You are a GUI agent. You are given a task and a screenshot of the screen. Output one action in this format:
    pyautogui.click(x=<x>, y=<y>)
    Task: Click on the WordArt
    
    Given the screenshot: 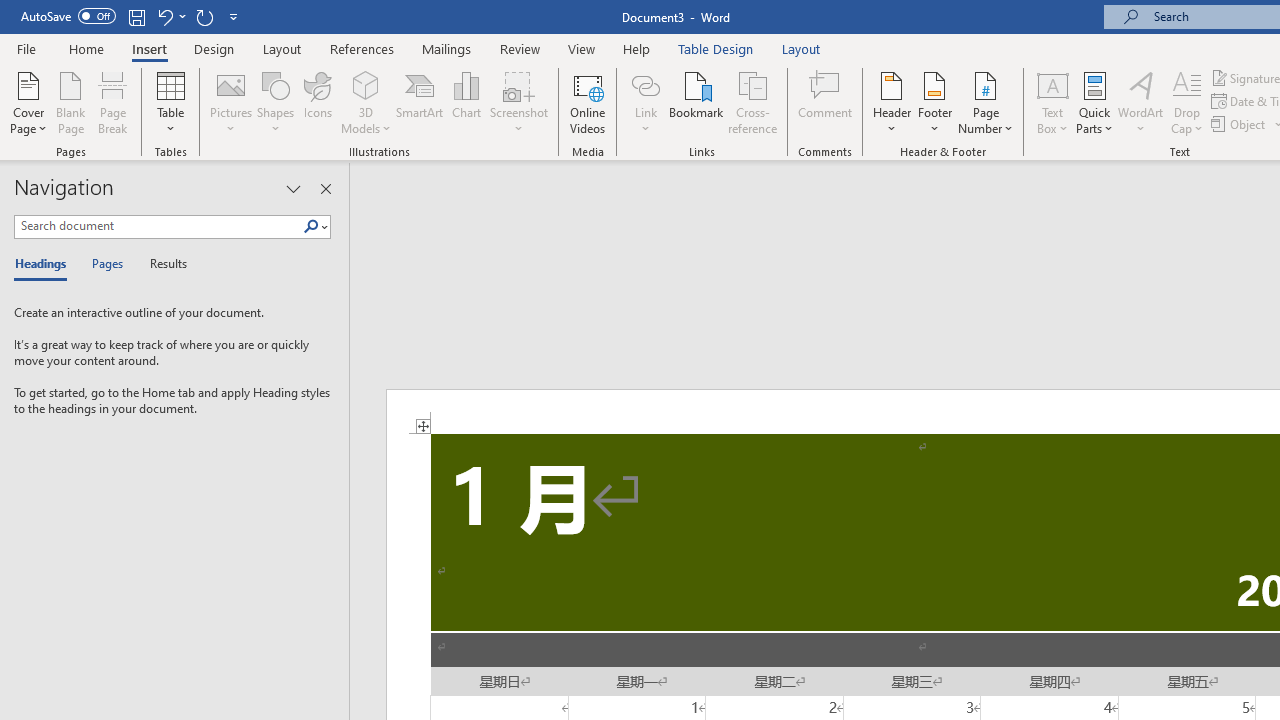 What is the action you would take?
    pyautogui.click(x=1141, y=102)
    